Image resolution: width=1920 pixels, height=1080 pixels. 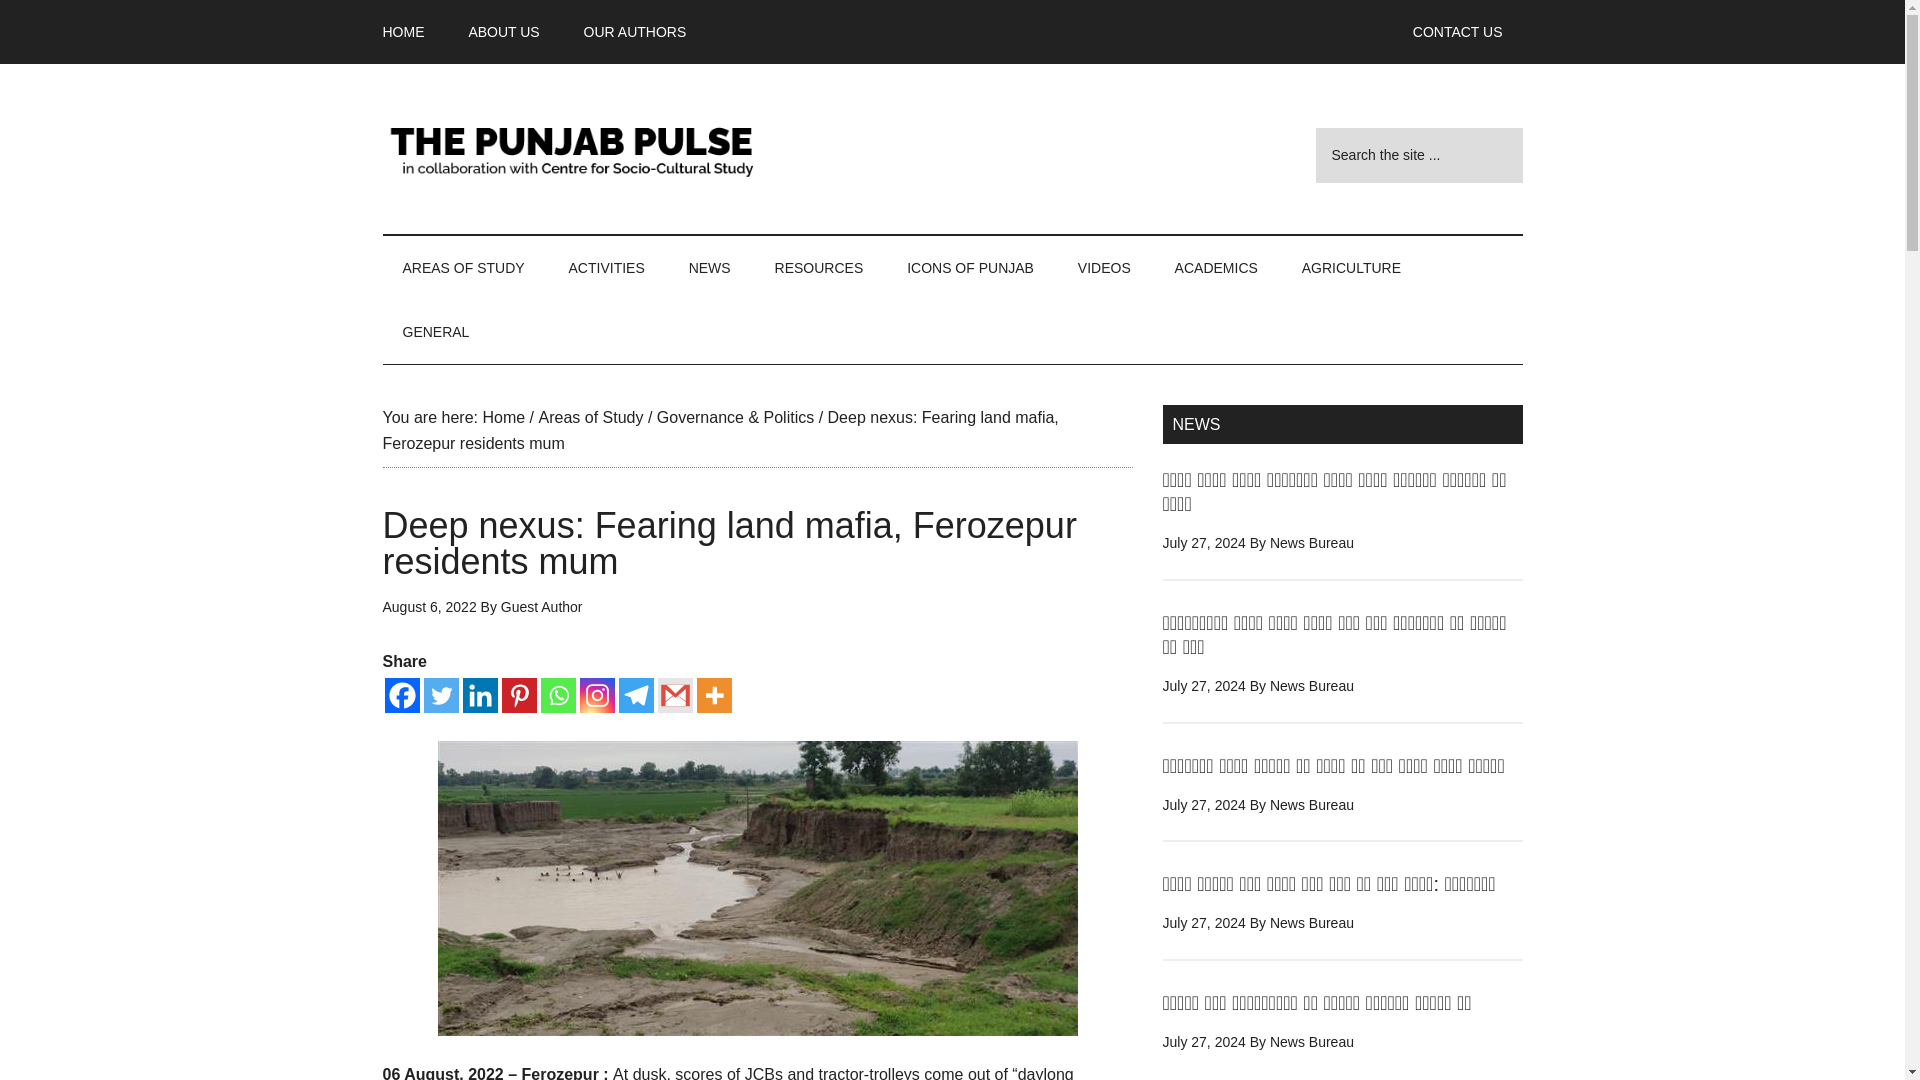 I want to click on Telegram, so click(x=635, y=695).